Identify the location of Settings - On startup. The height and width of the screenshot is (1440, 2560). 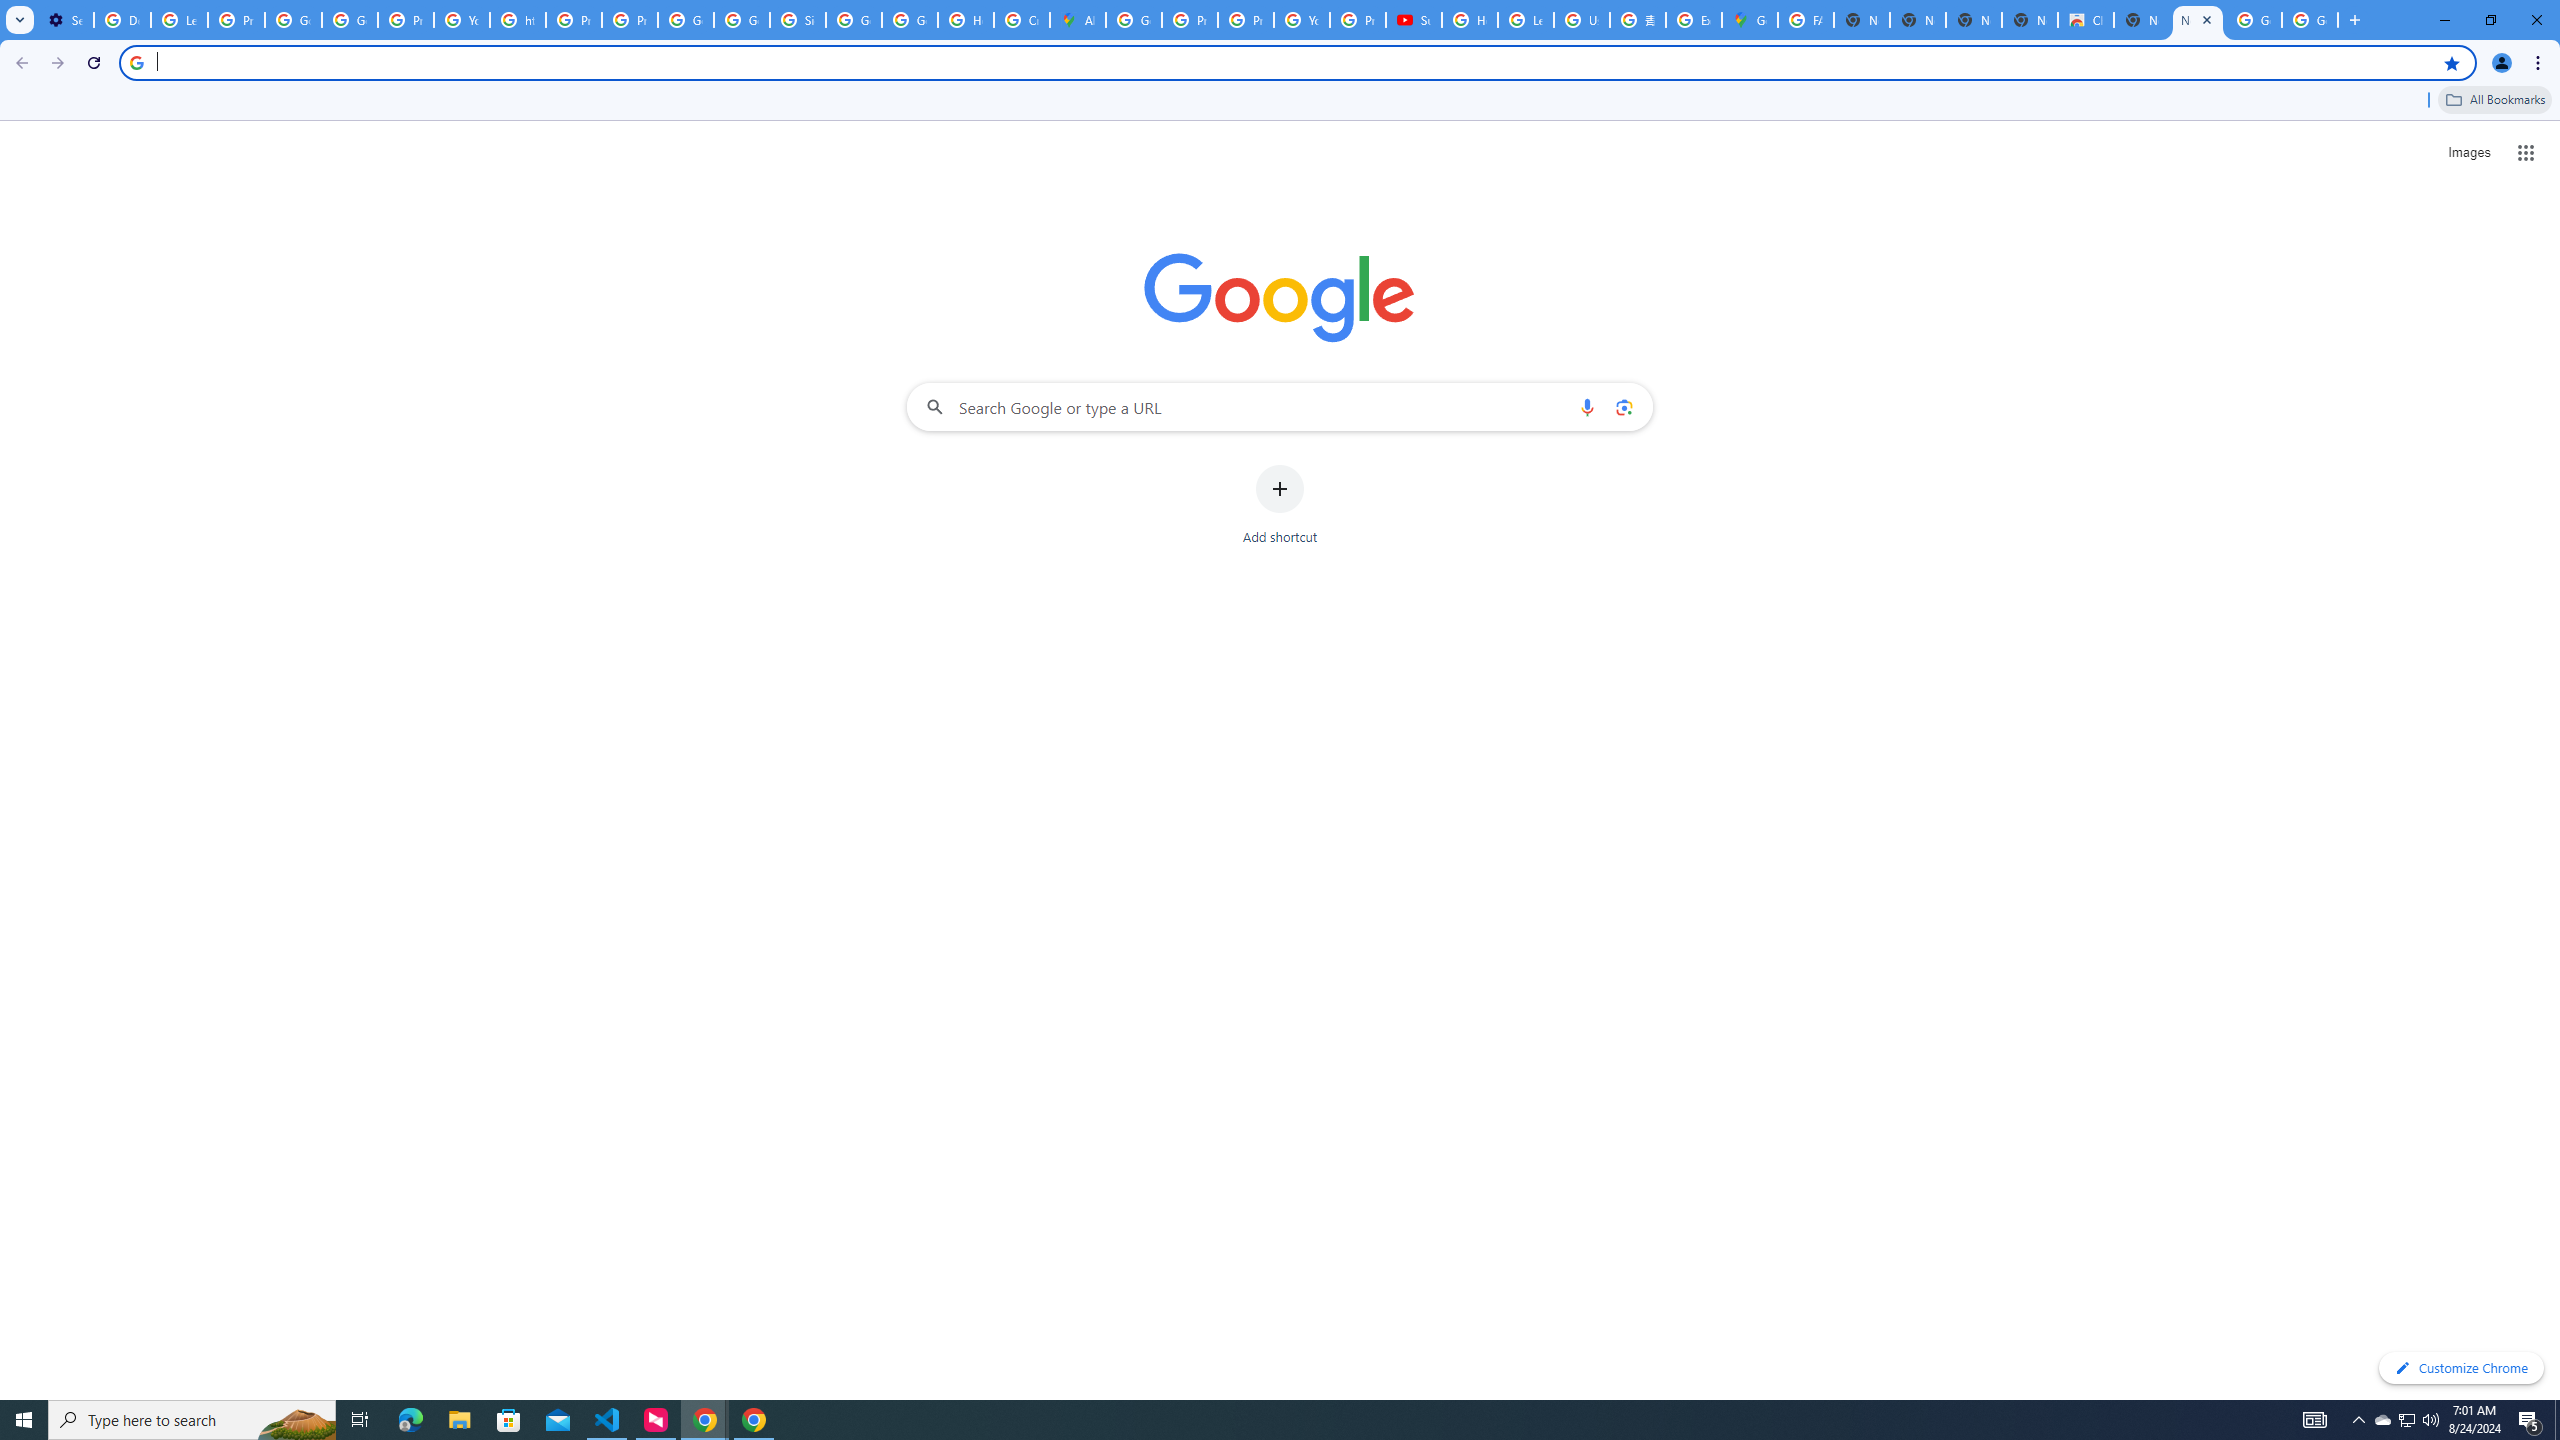
(65, 20).